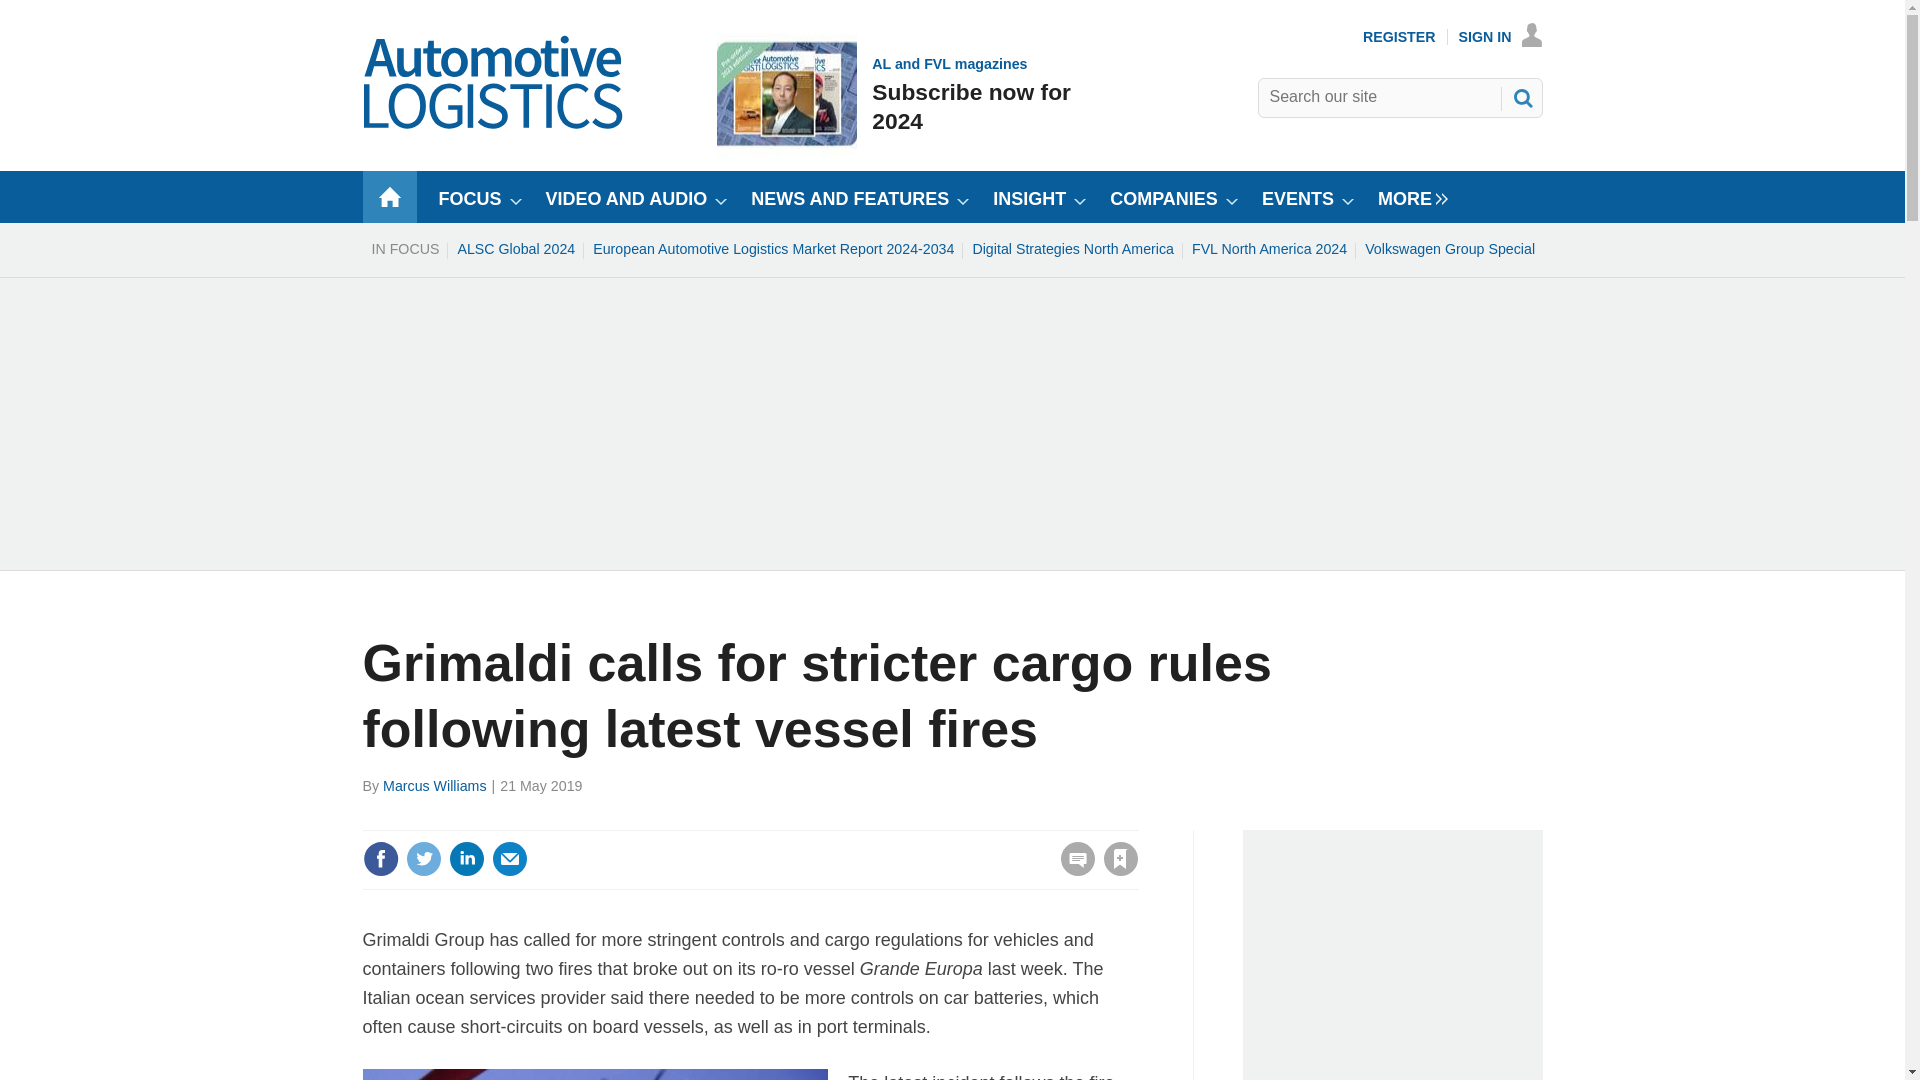 The width and height of the screenshot is (1920, 1080). What do you see at coordinates (423, 858) in the screenshot?
I see `Share this on Twitter` at bounding box center [423, 858].